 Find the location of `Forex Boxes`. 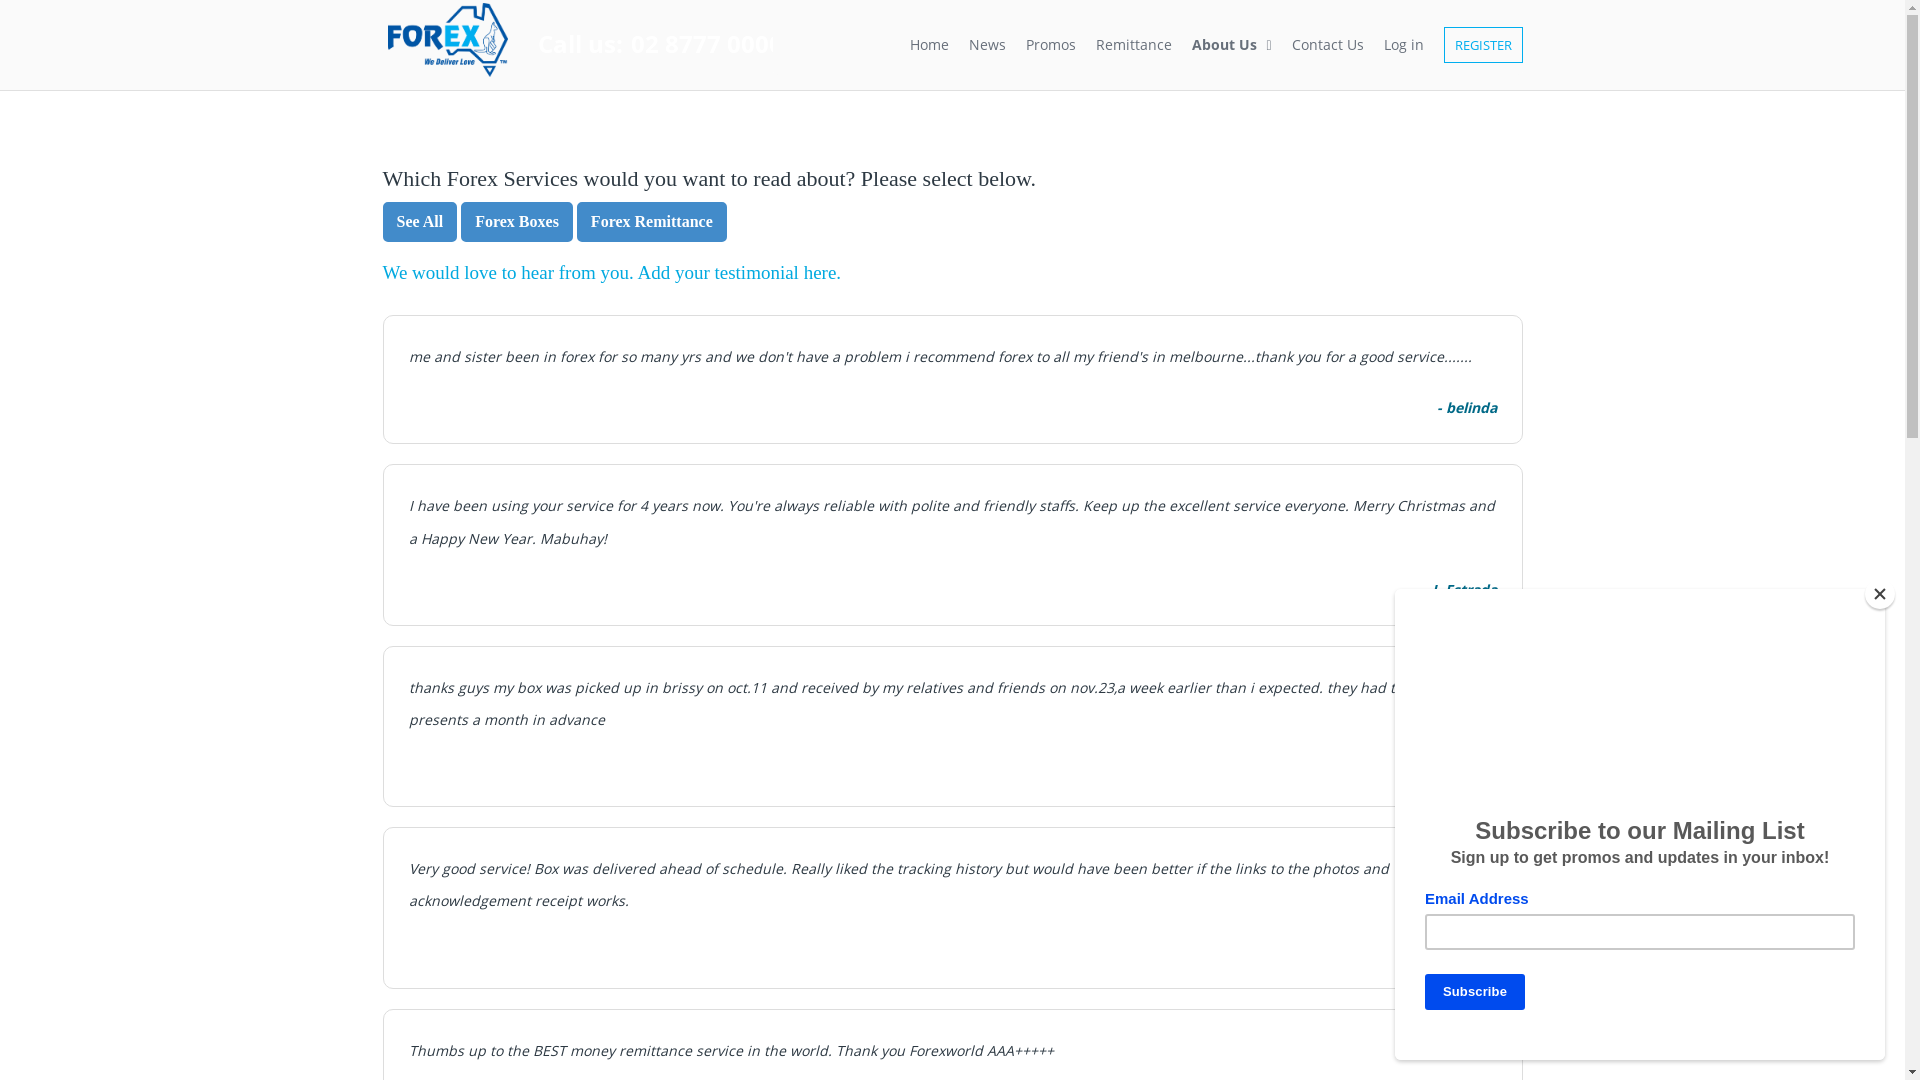

Forex Boxes is located at coordinates (517, 222).